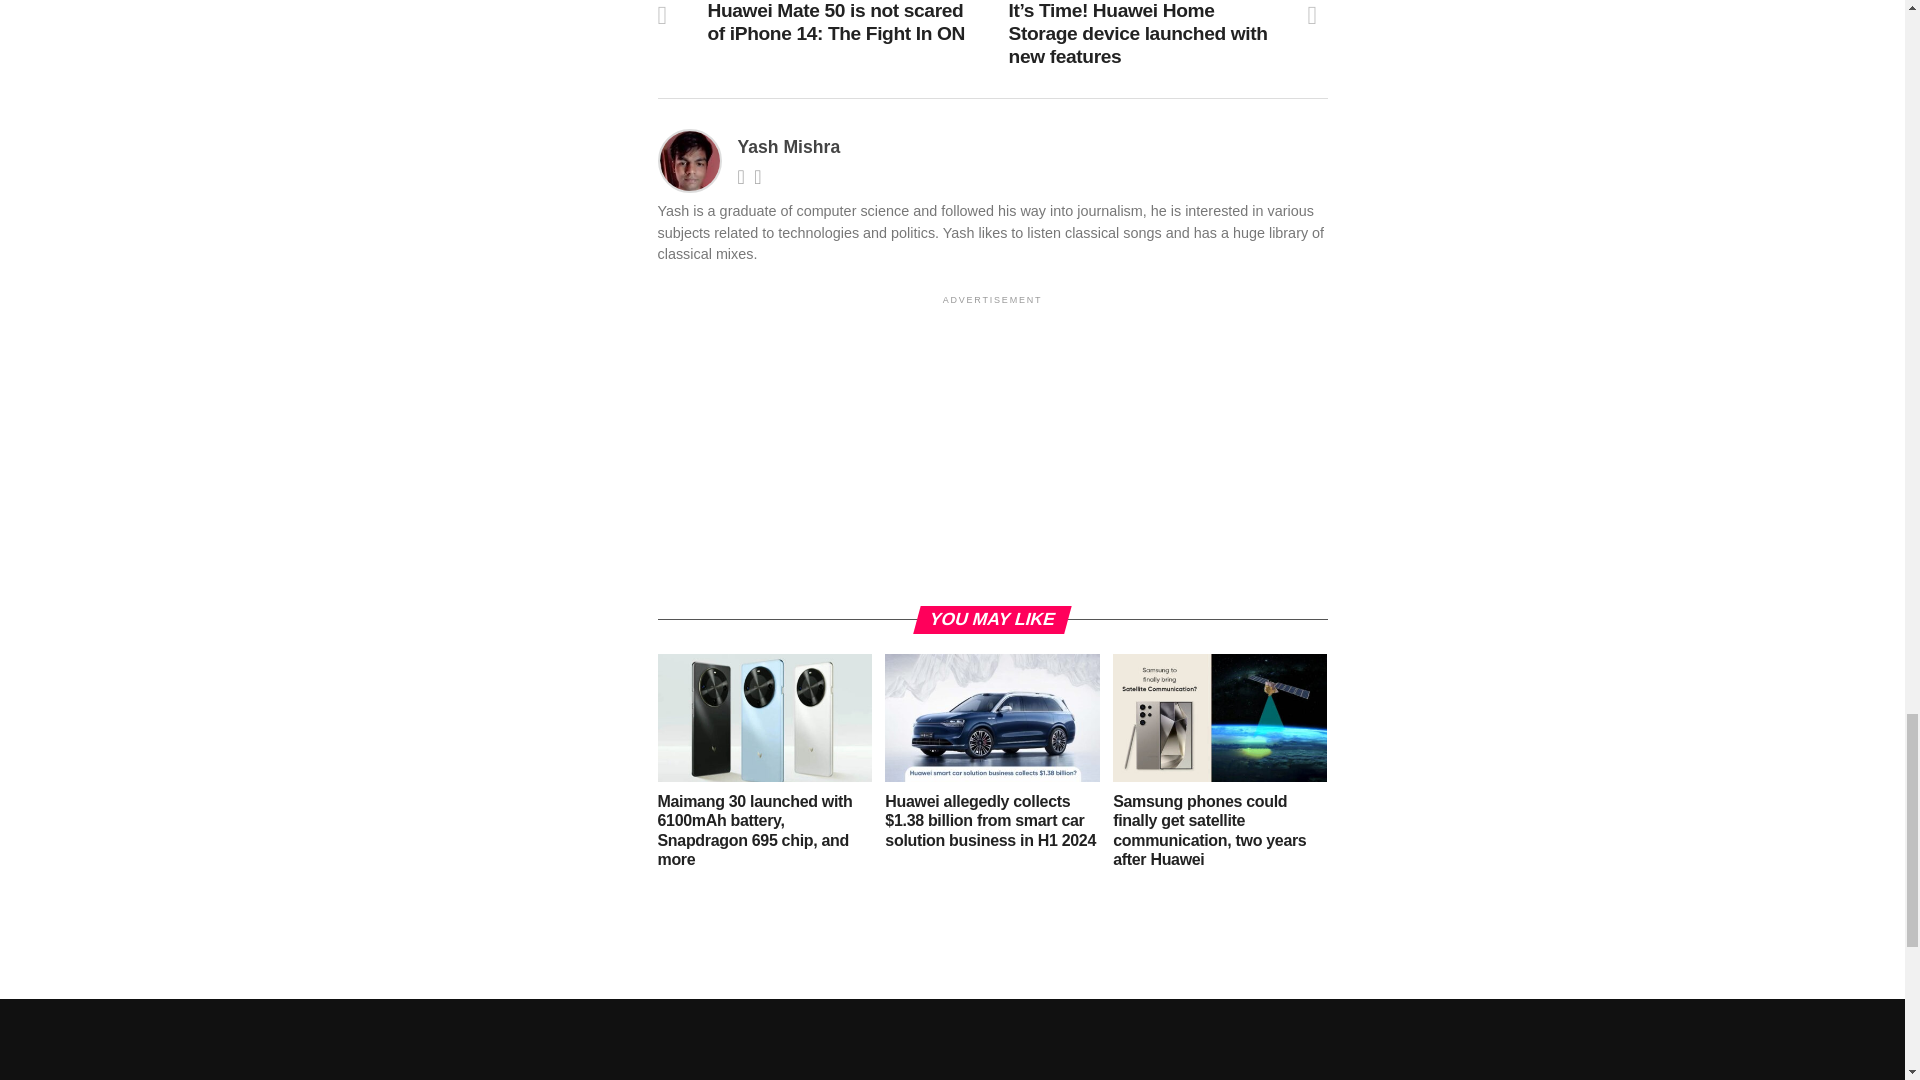 This screenshot has width=1920, height=1080. What do you see at coordinates (788, 146) in the screenshot?
I see `Posts by Yash Mishra` at bounding box center [788, 146].